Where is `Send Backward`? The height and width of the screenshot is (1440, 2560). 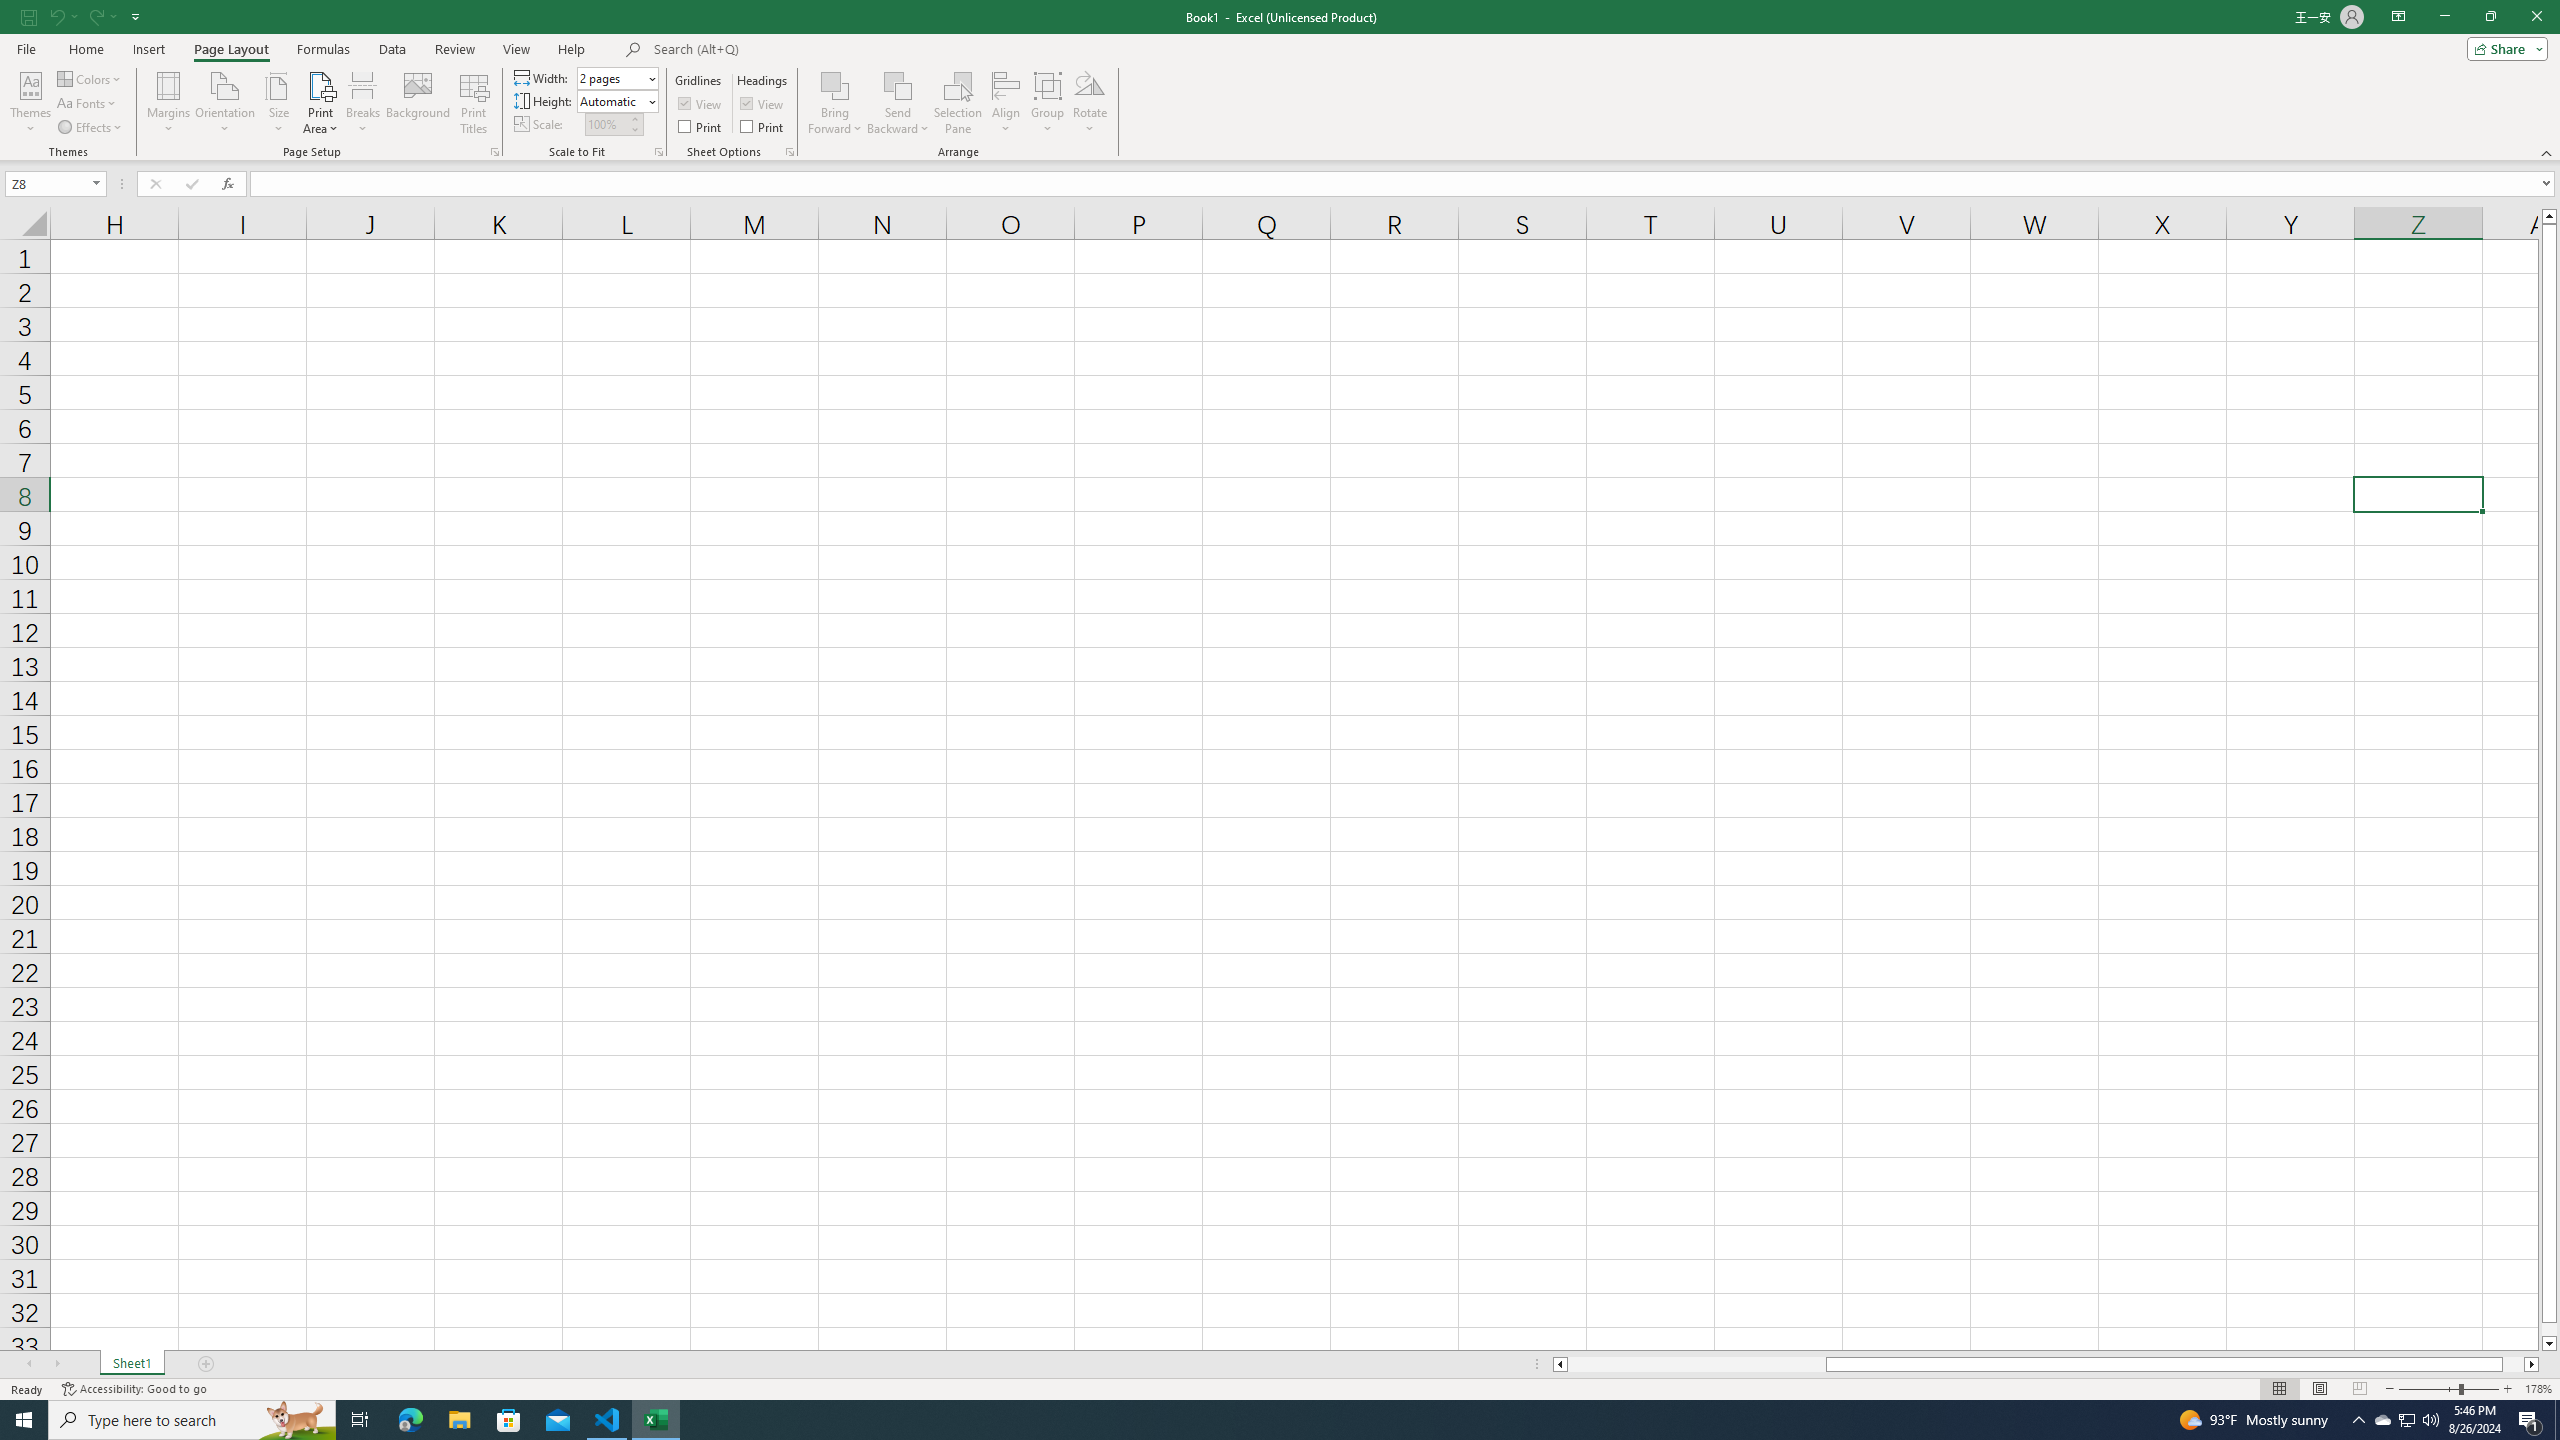 Send Backward is located at coordinates (898, 103).